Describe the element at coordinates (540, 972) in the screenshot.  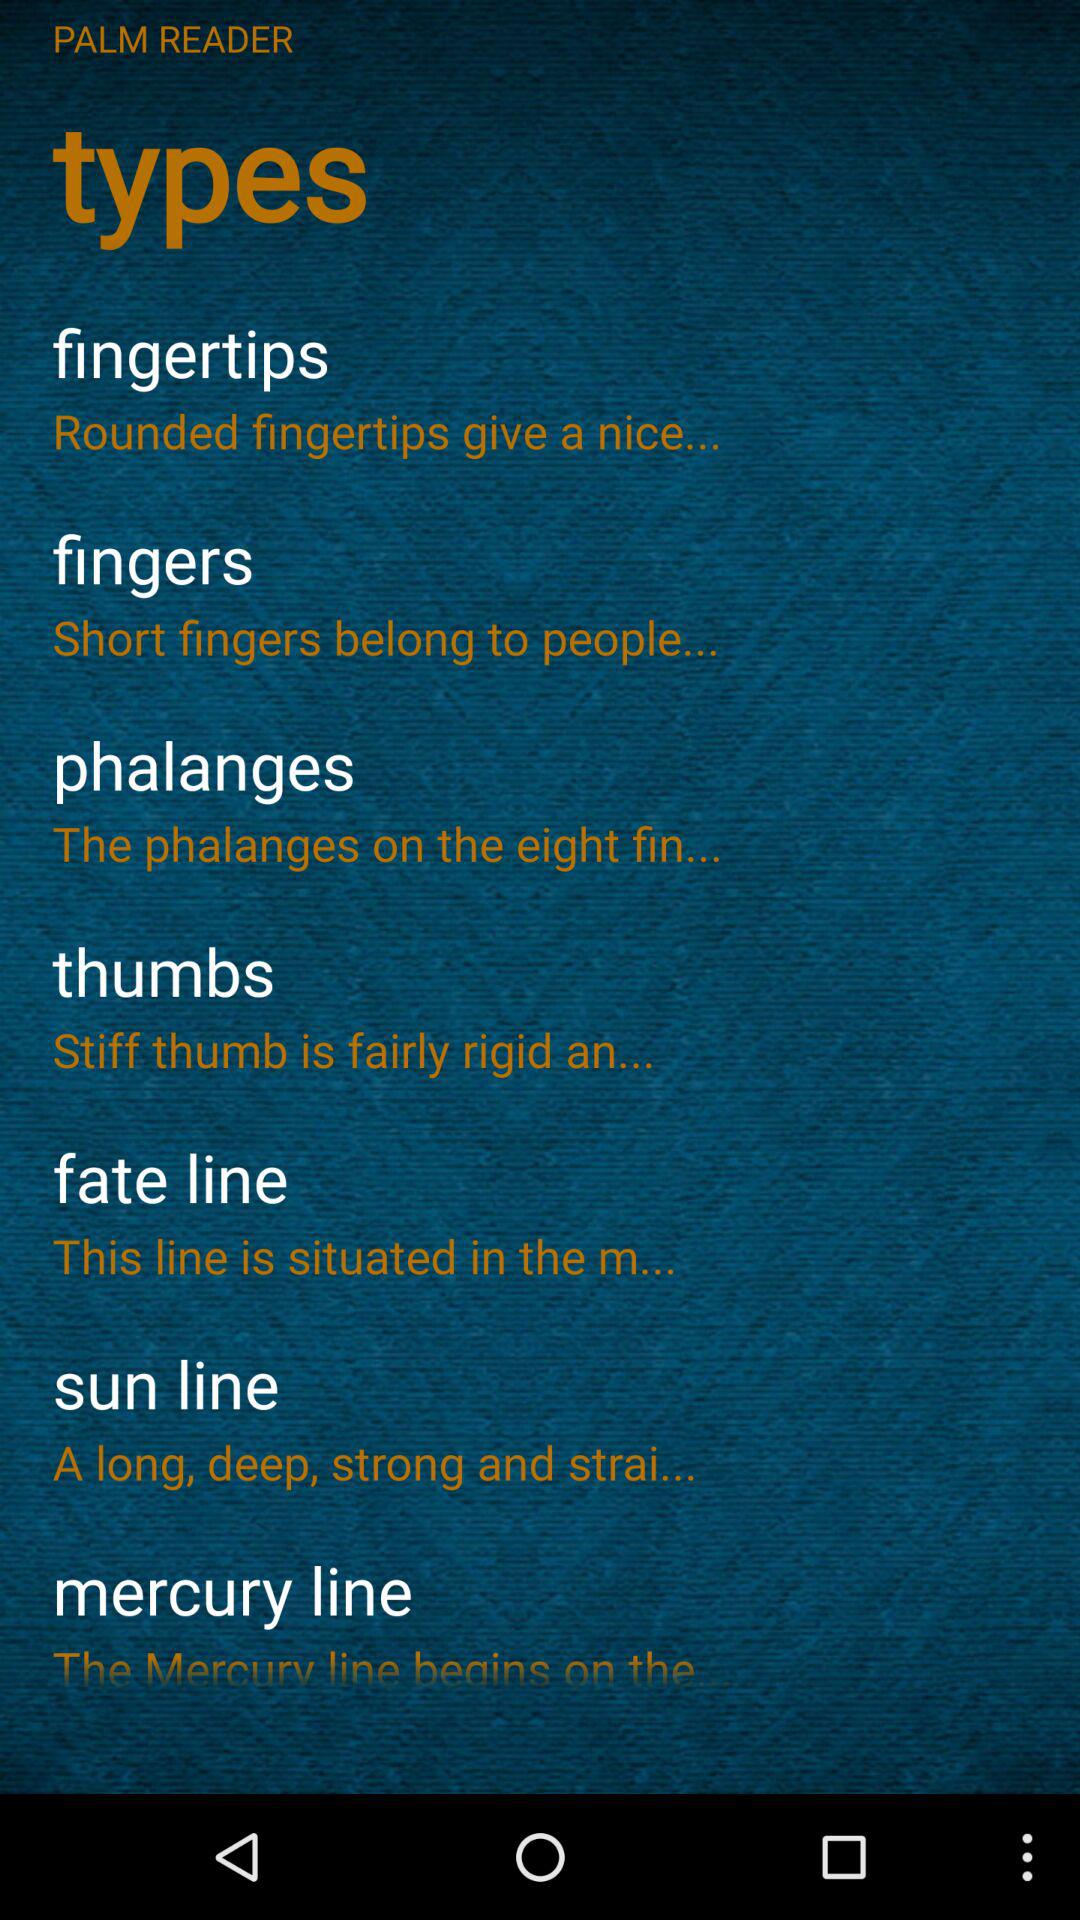
I see `scroll until the thumbs app` at that location.